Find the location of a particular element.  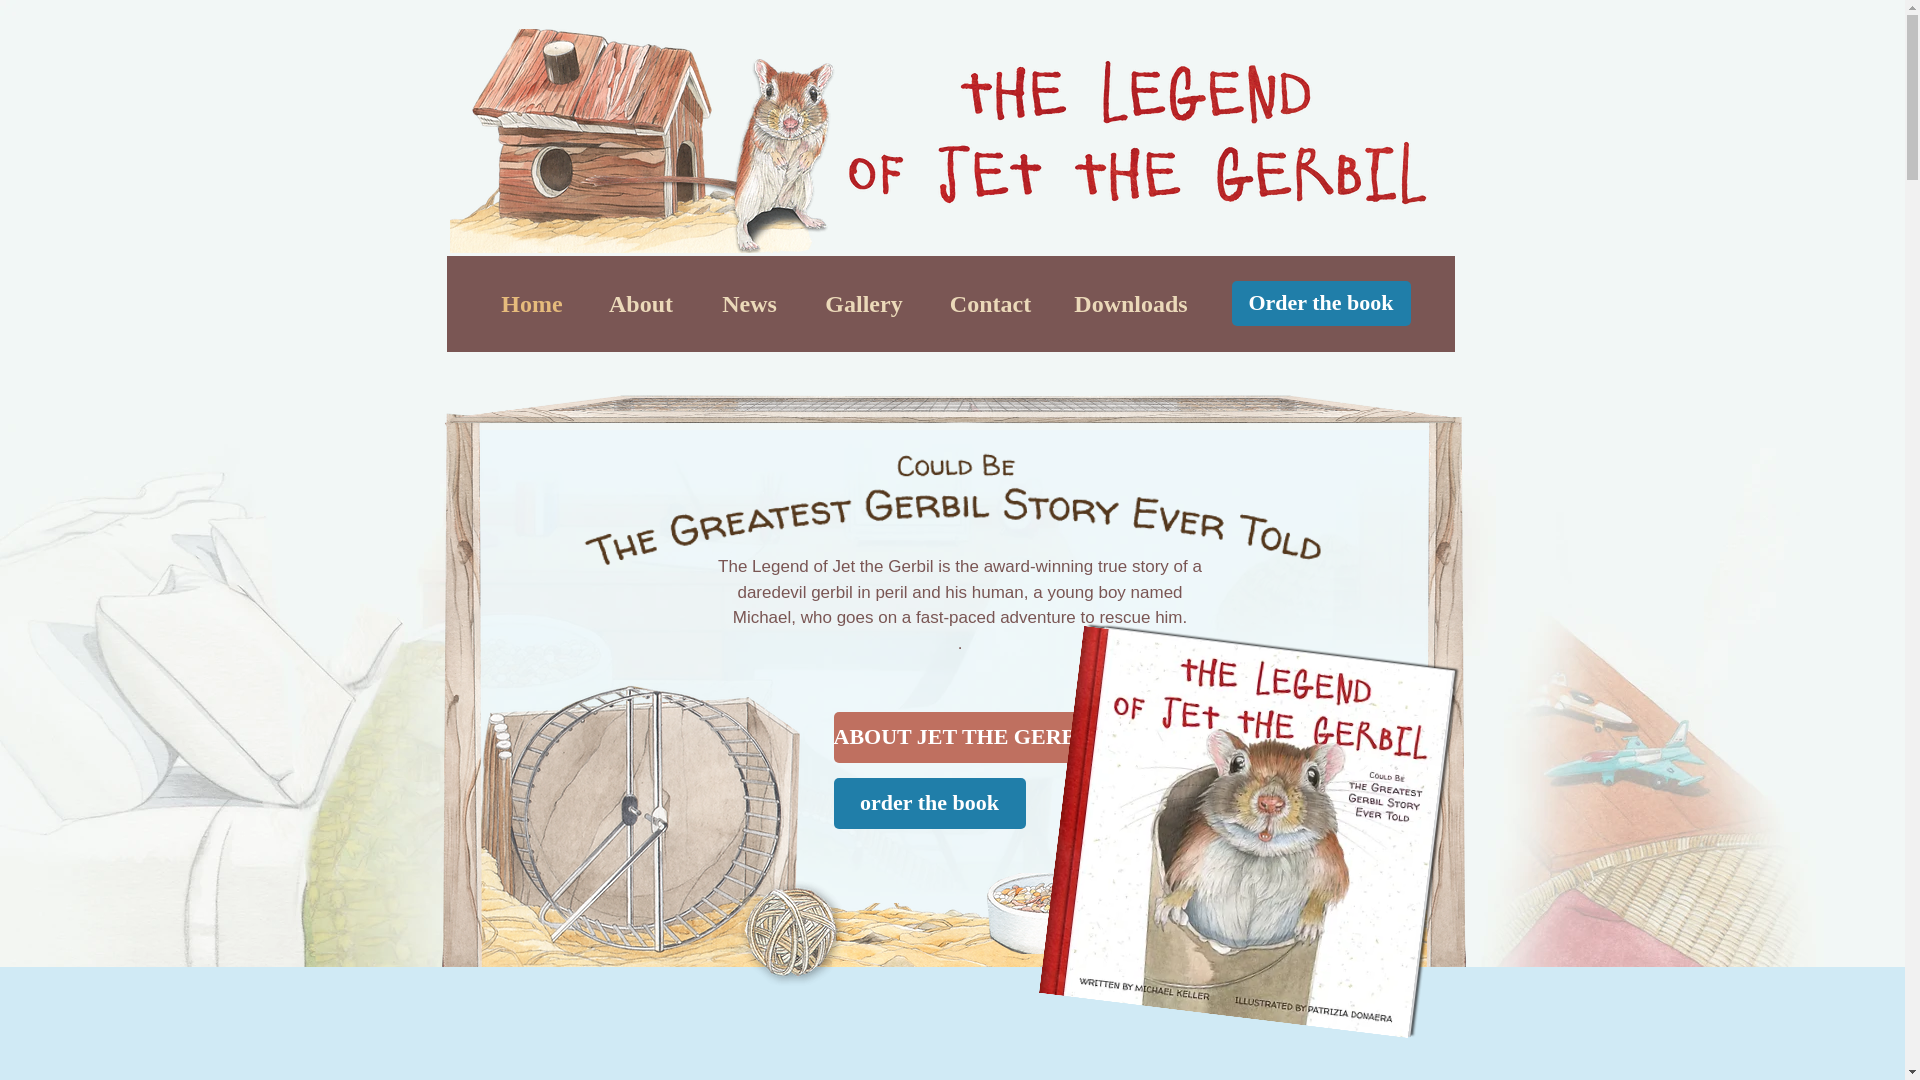

Contact is located at coordinates (990, 304).